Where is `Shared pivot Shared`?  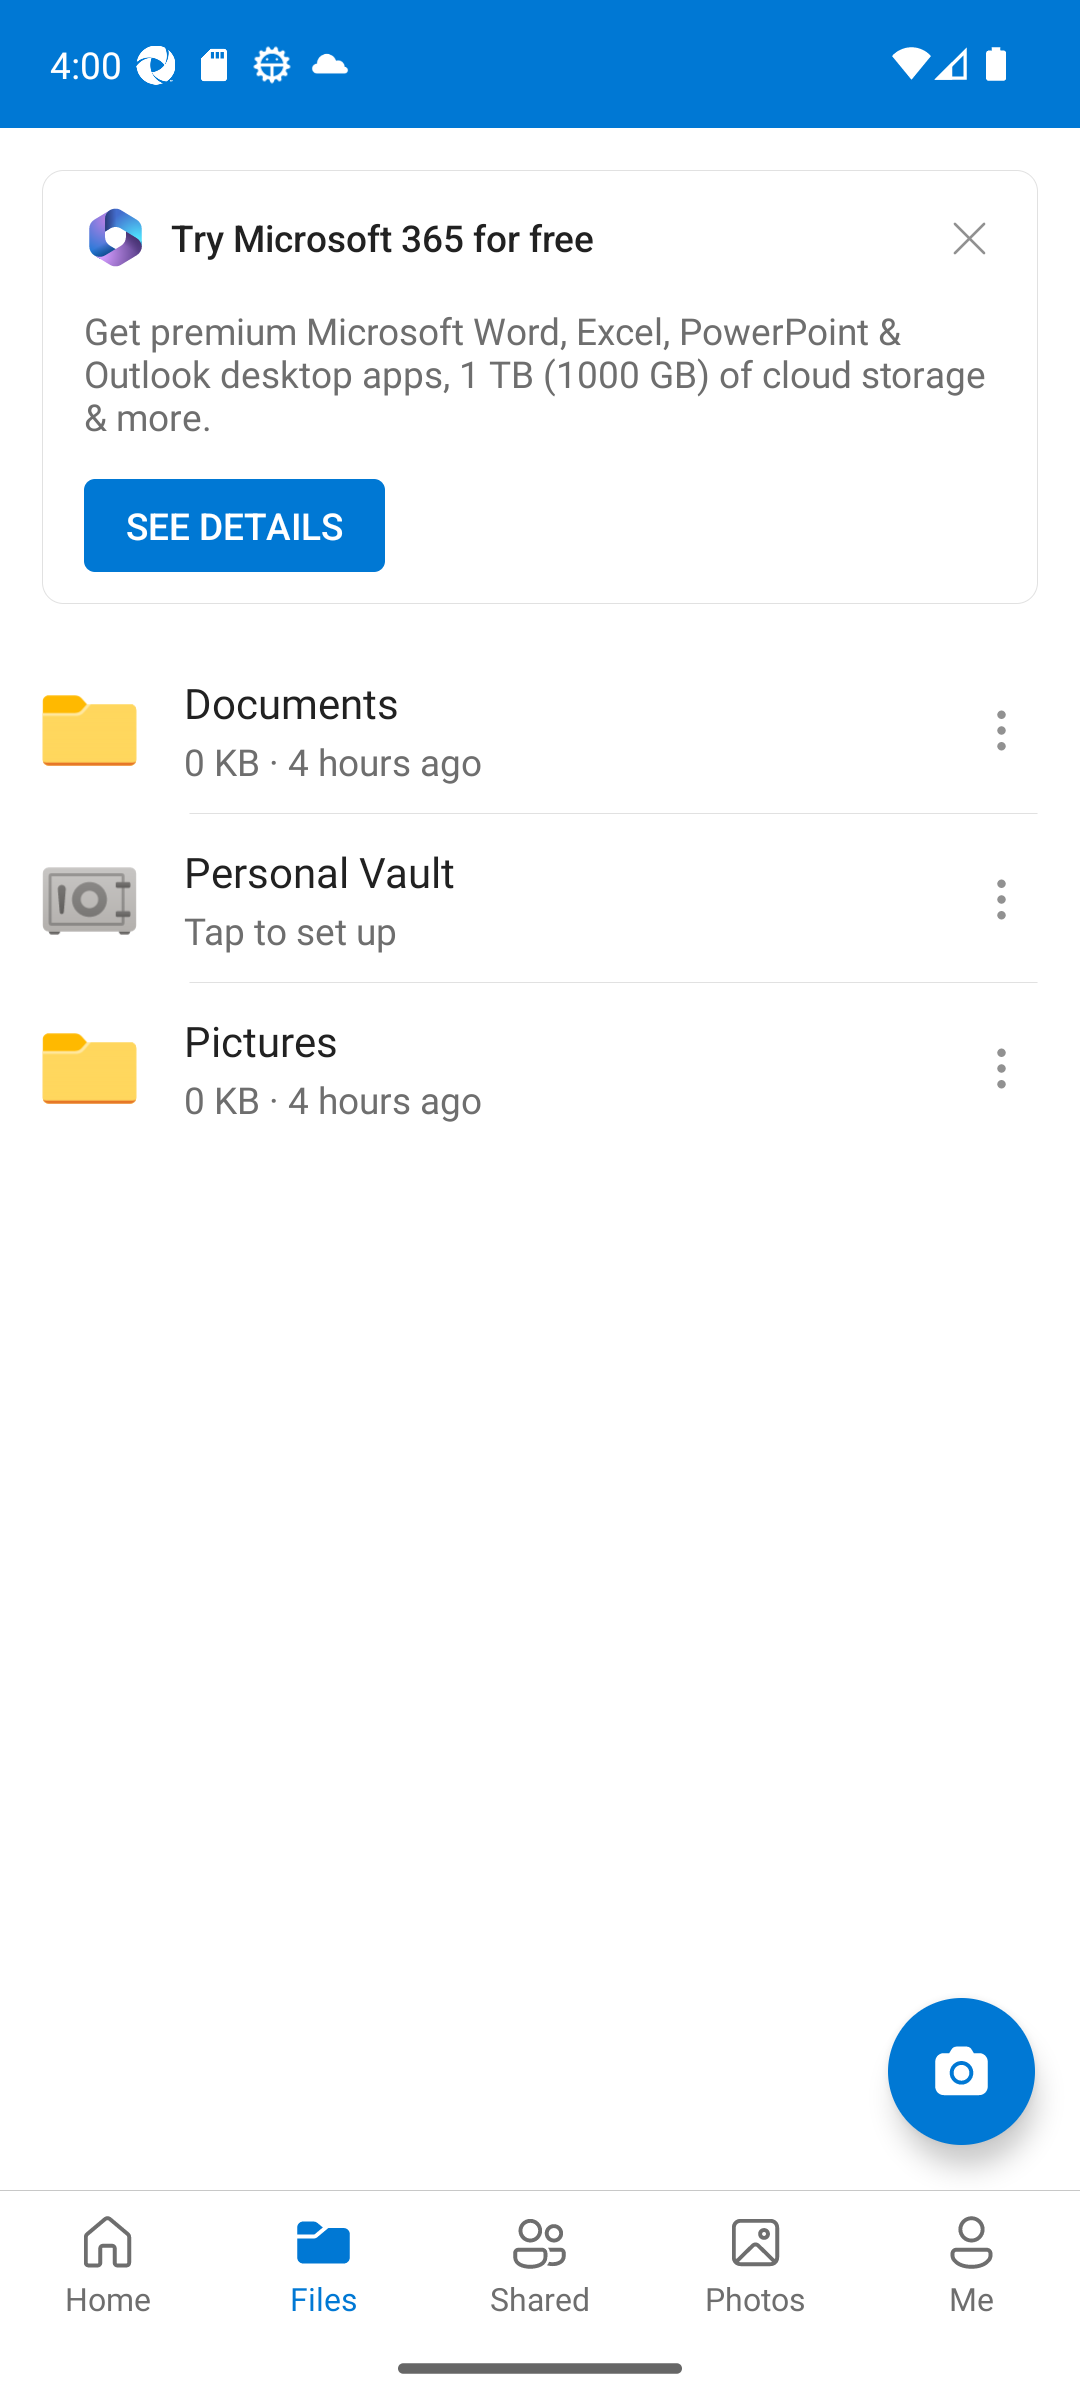 Shared pivot Shared is located at coordinates (540, 2262).